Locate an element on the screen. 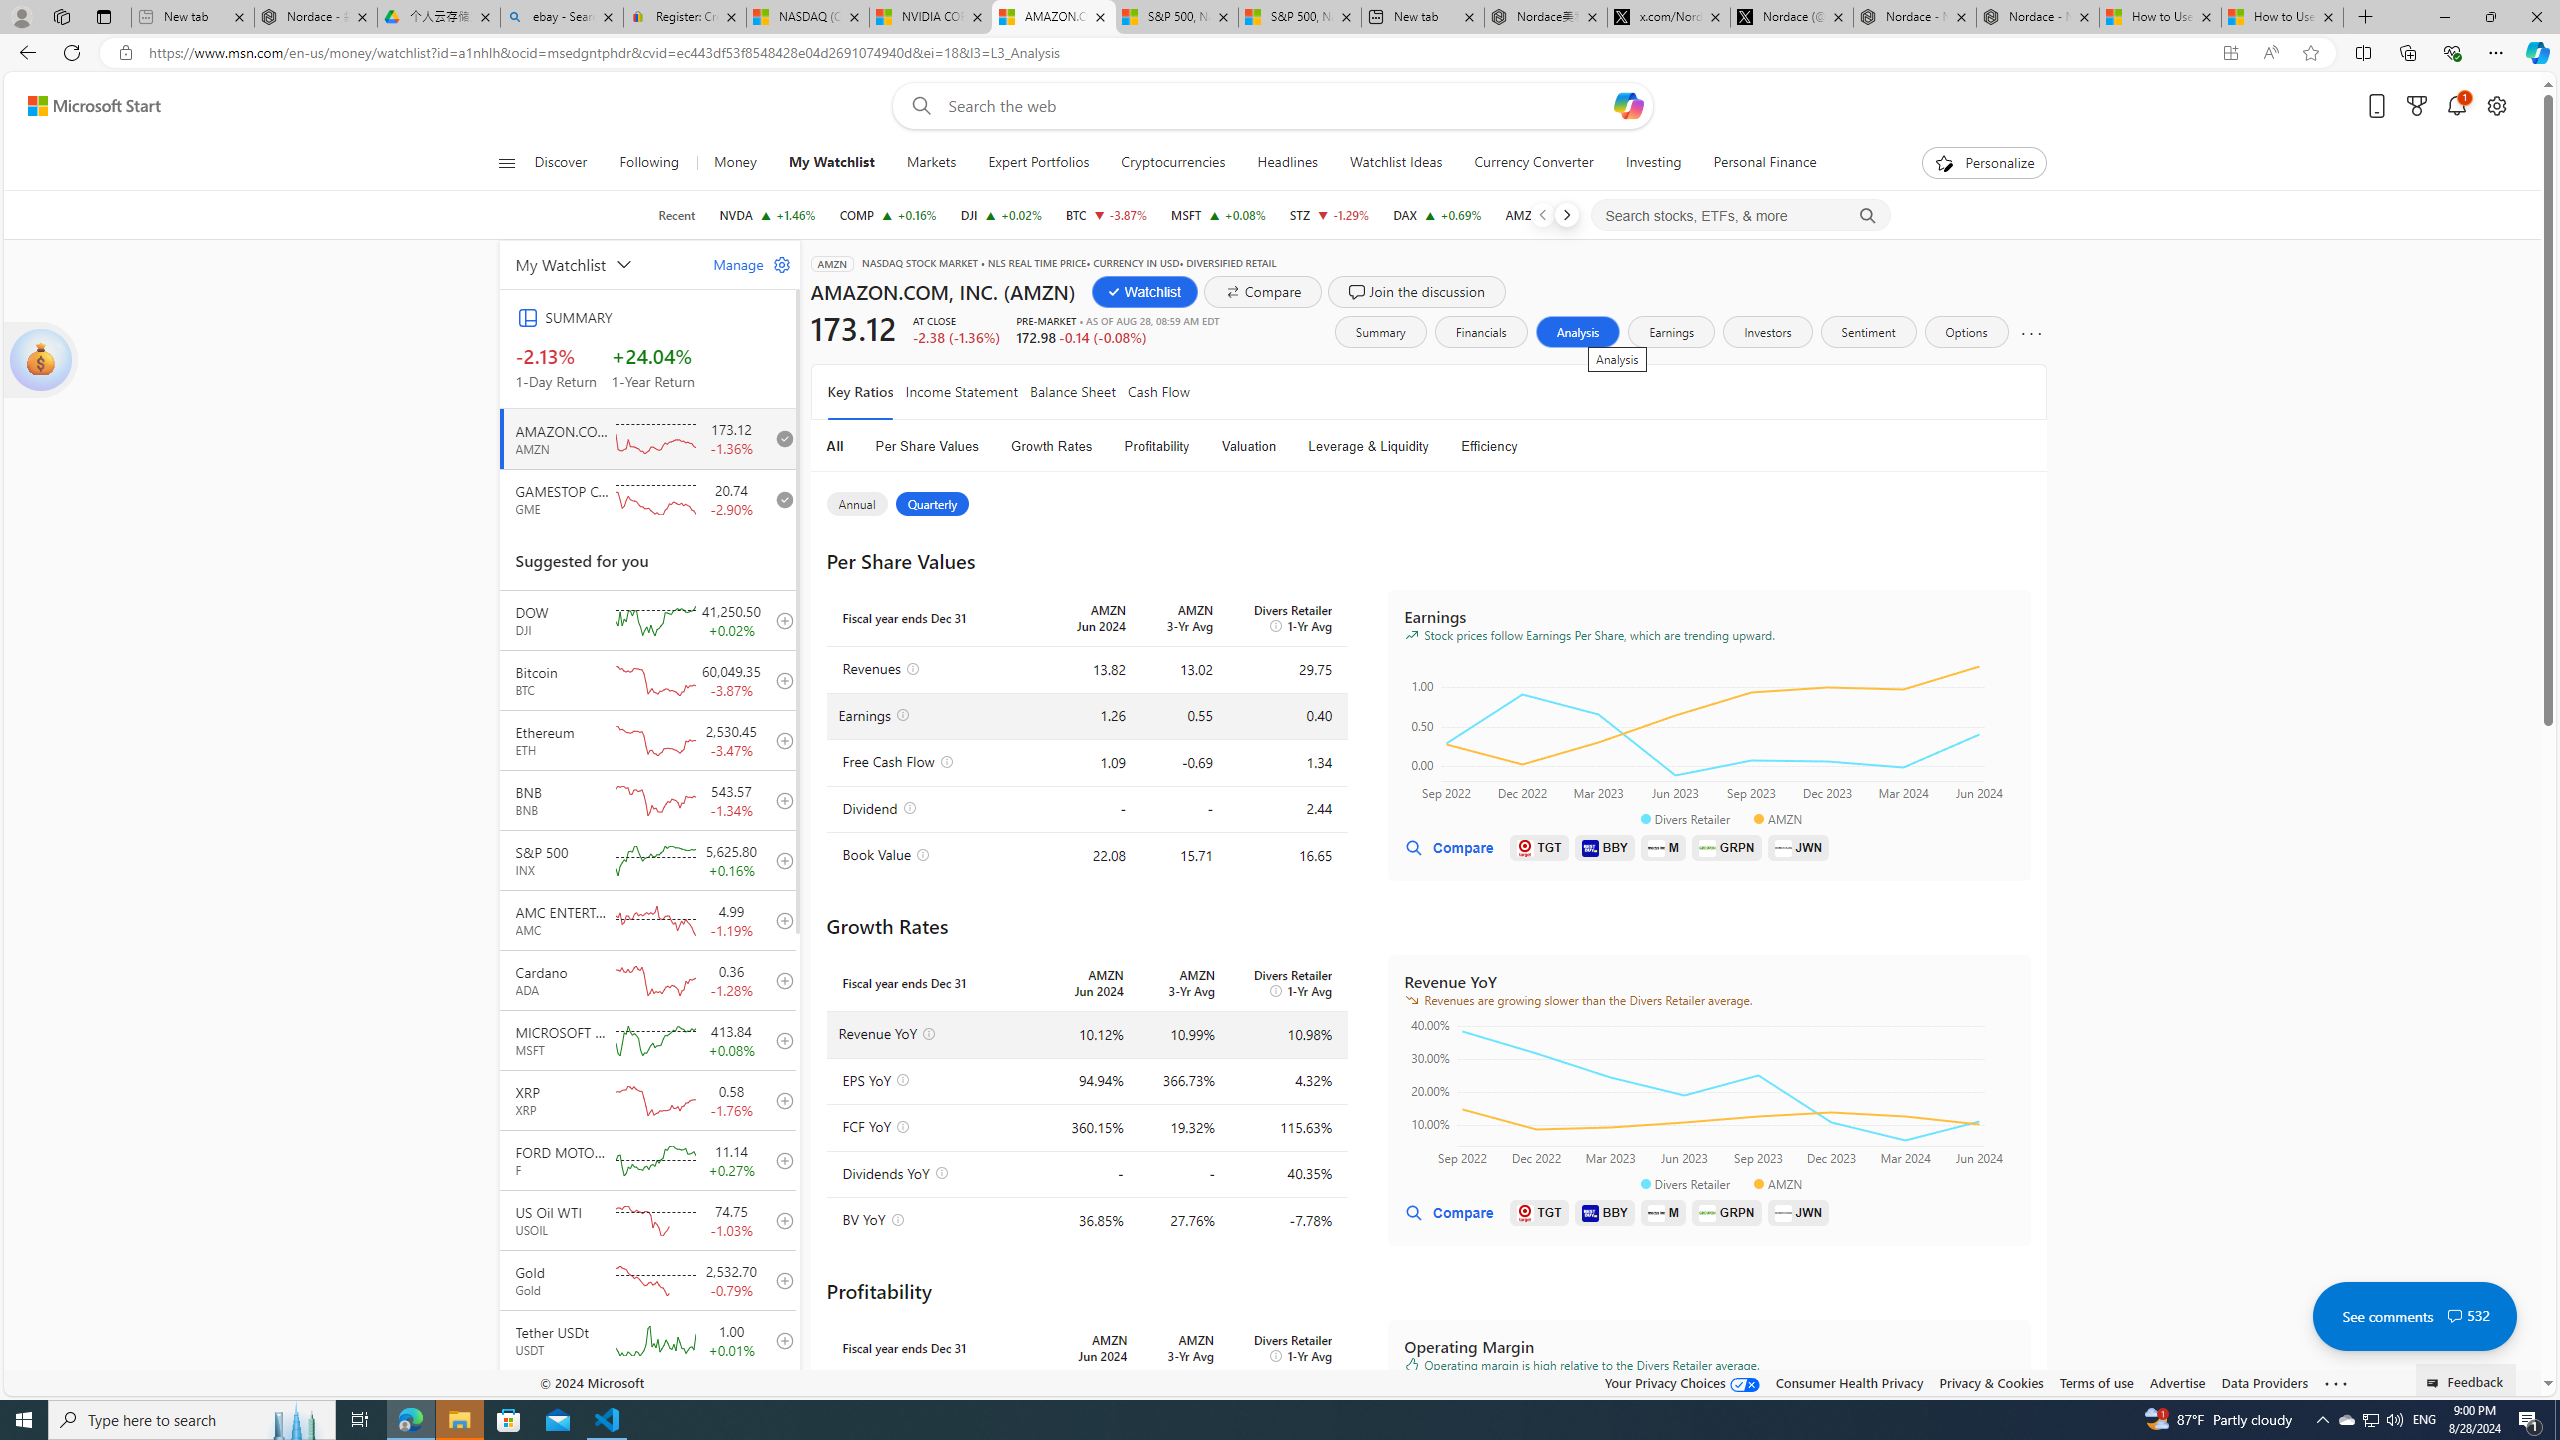 The height and width of the screenshot is (1440, 2560). Microsoft rewards is located at coordinates (2416, 106).